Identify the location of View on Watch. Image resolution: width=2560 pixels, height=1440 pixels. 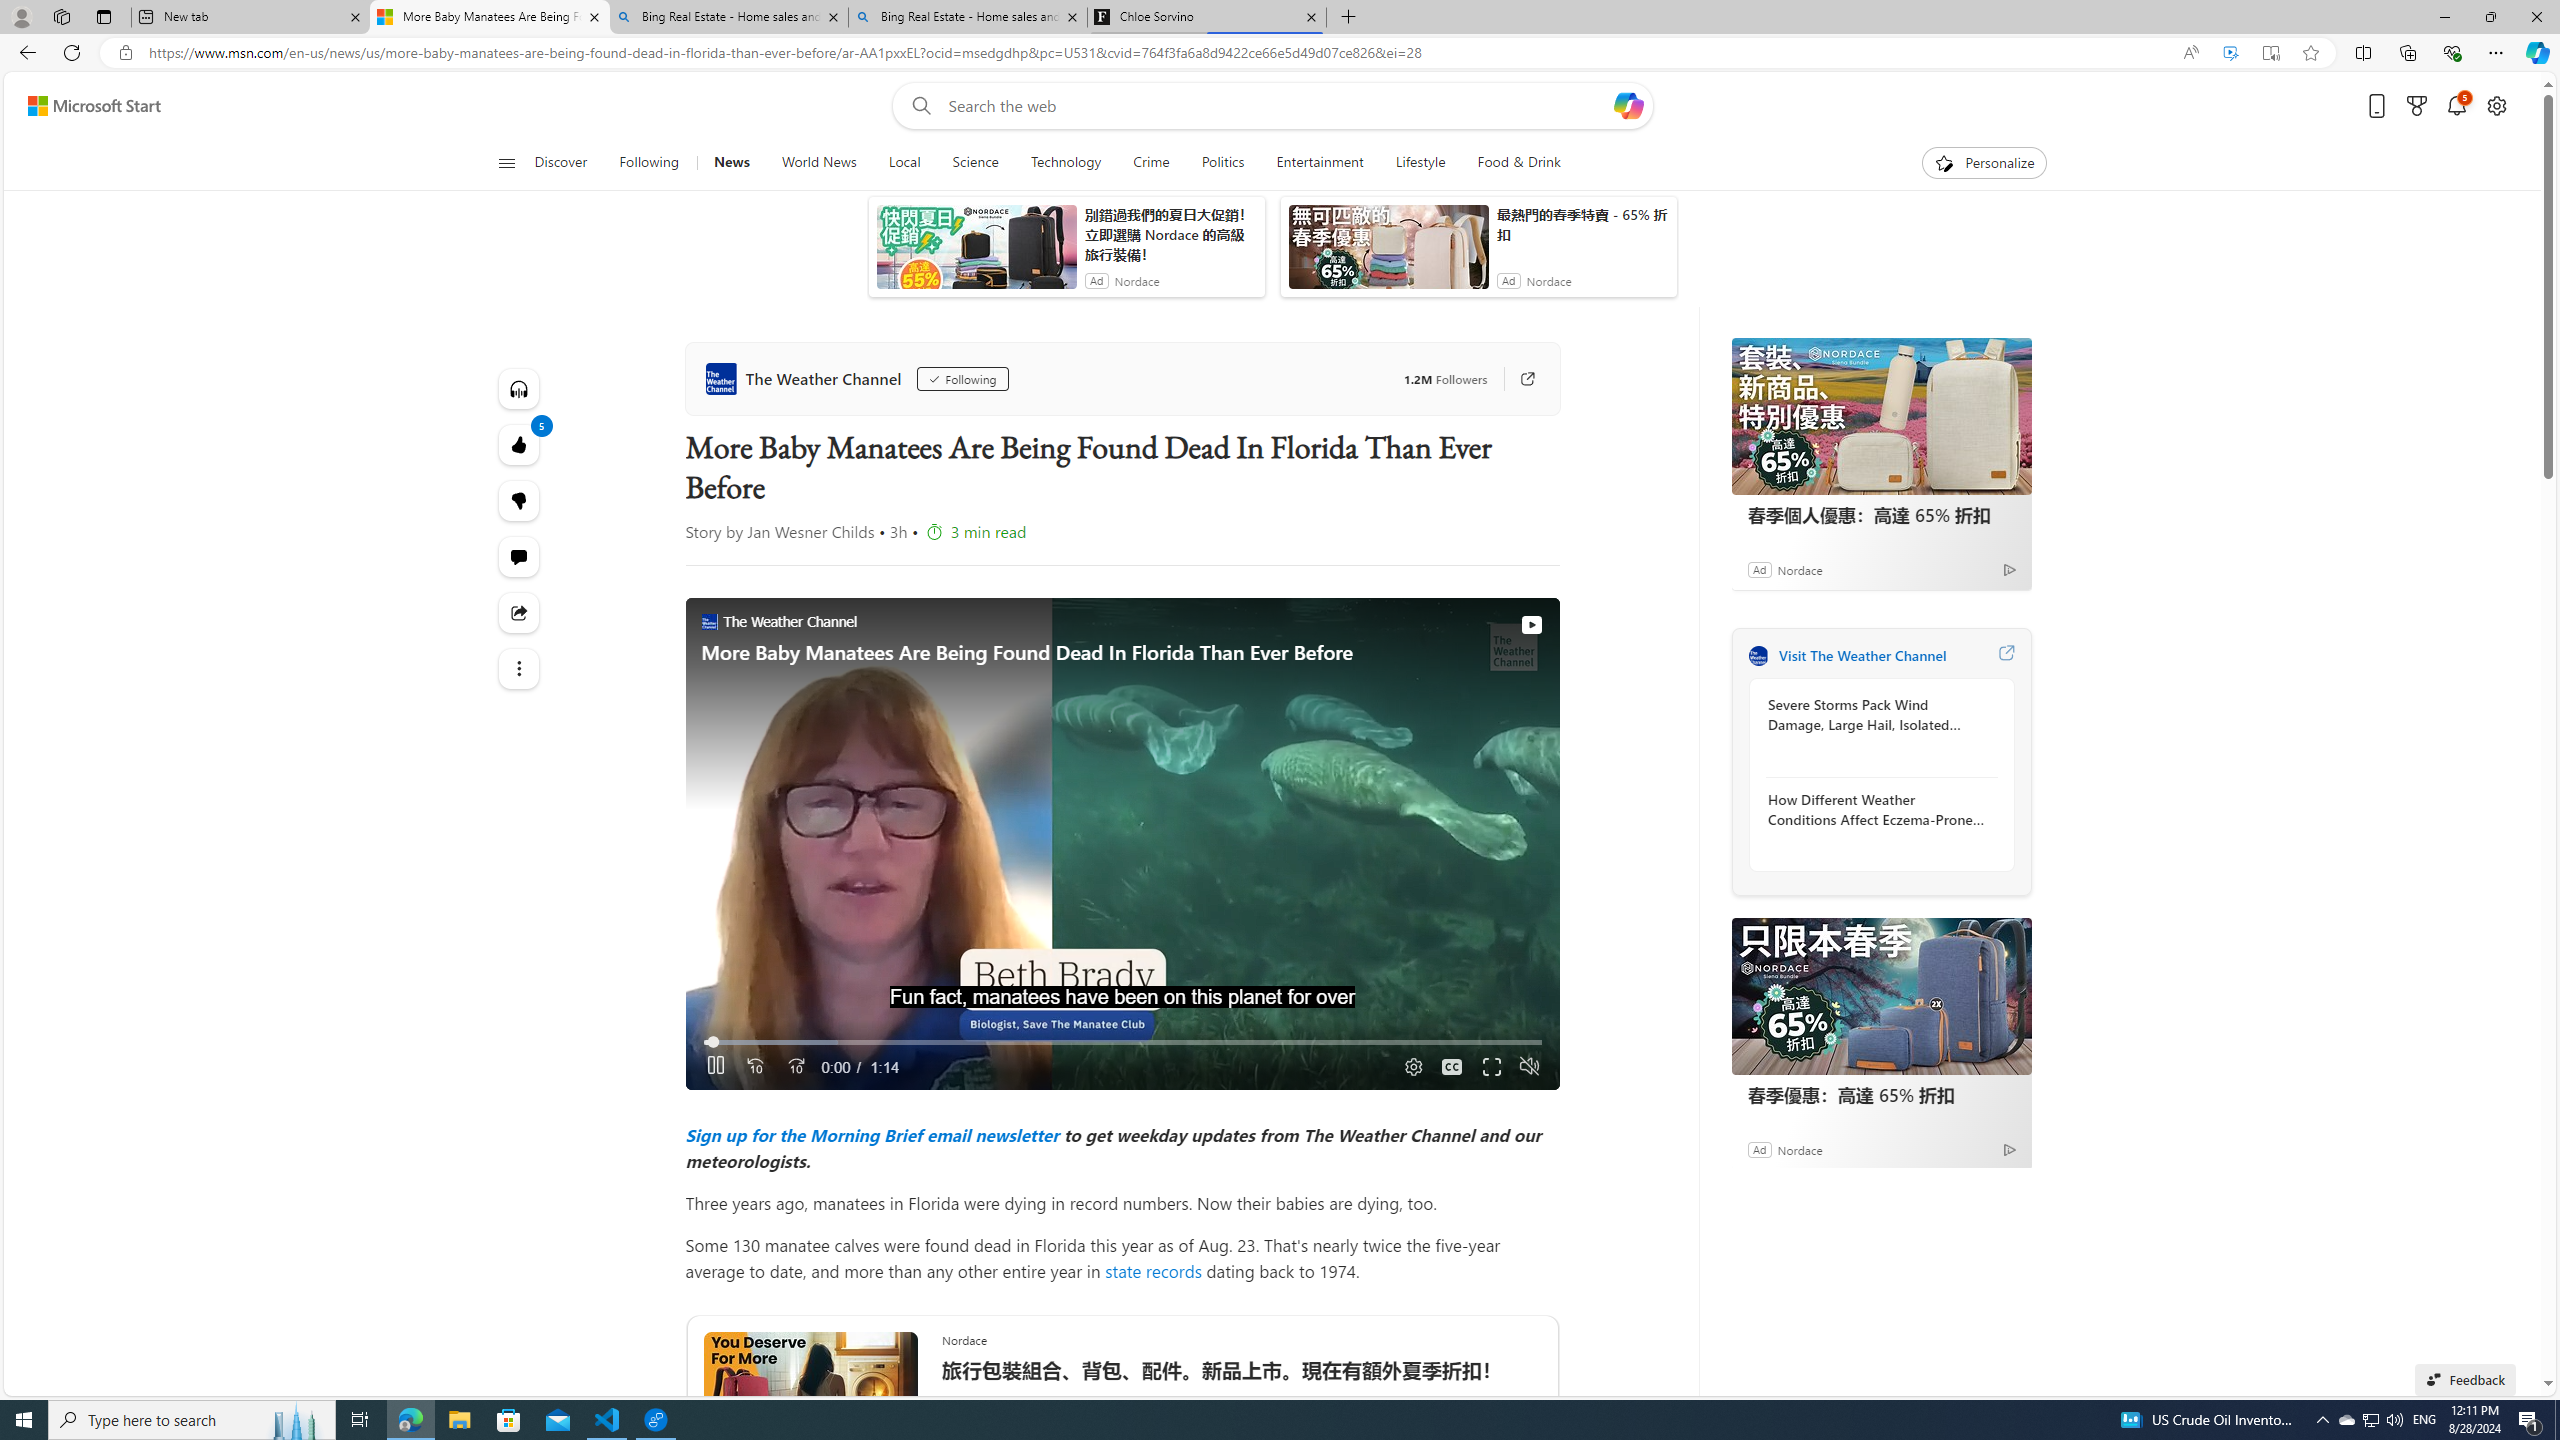
(1530, 624).